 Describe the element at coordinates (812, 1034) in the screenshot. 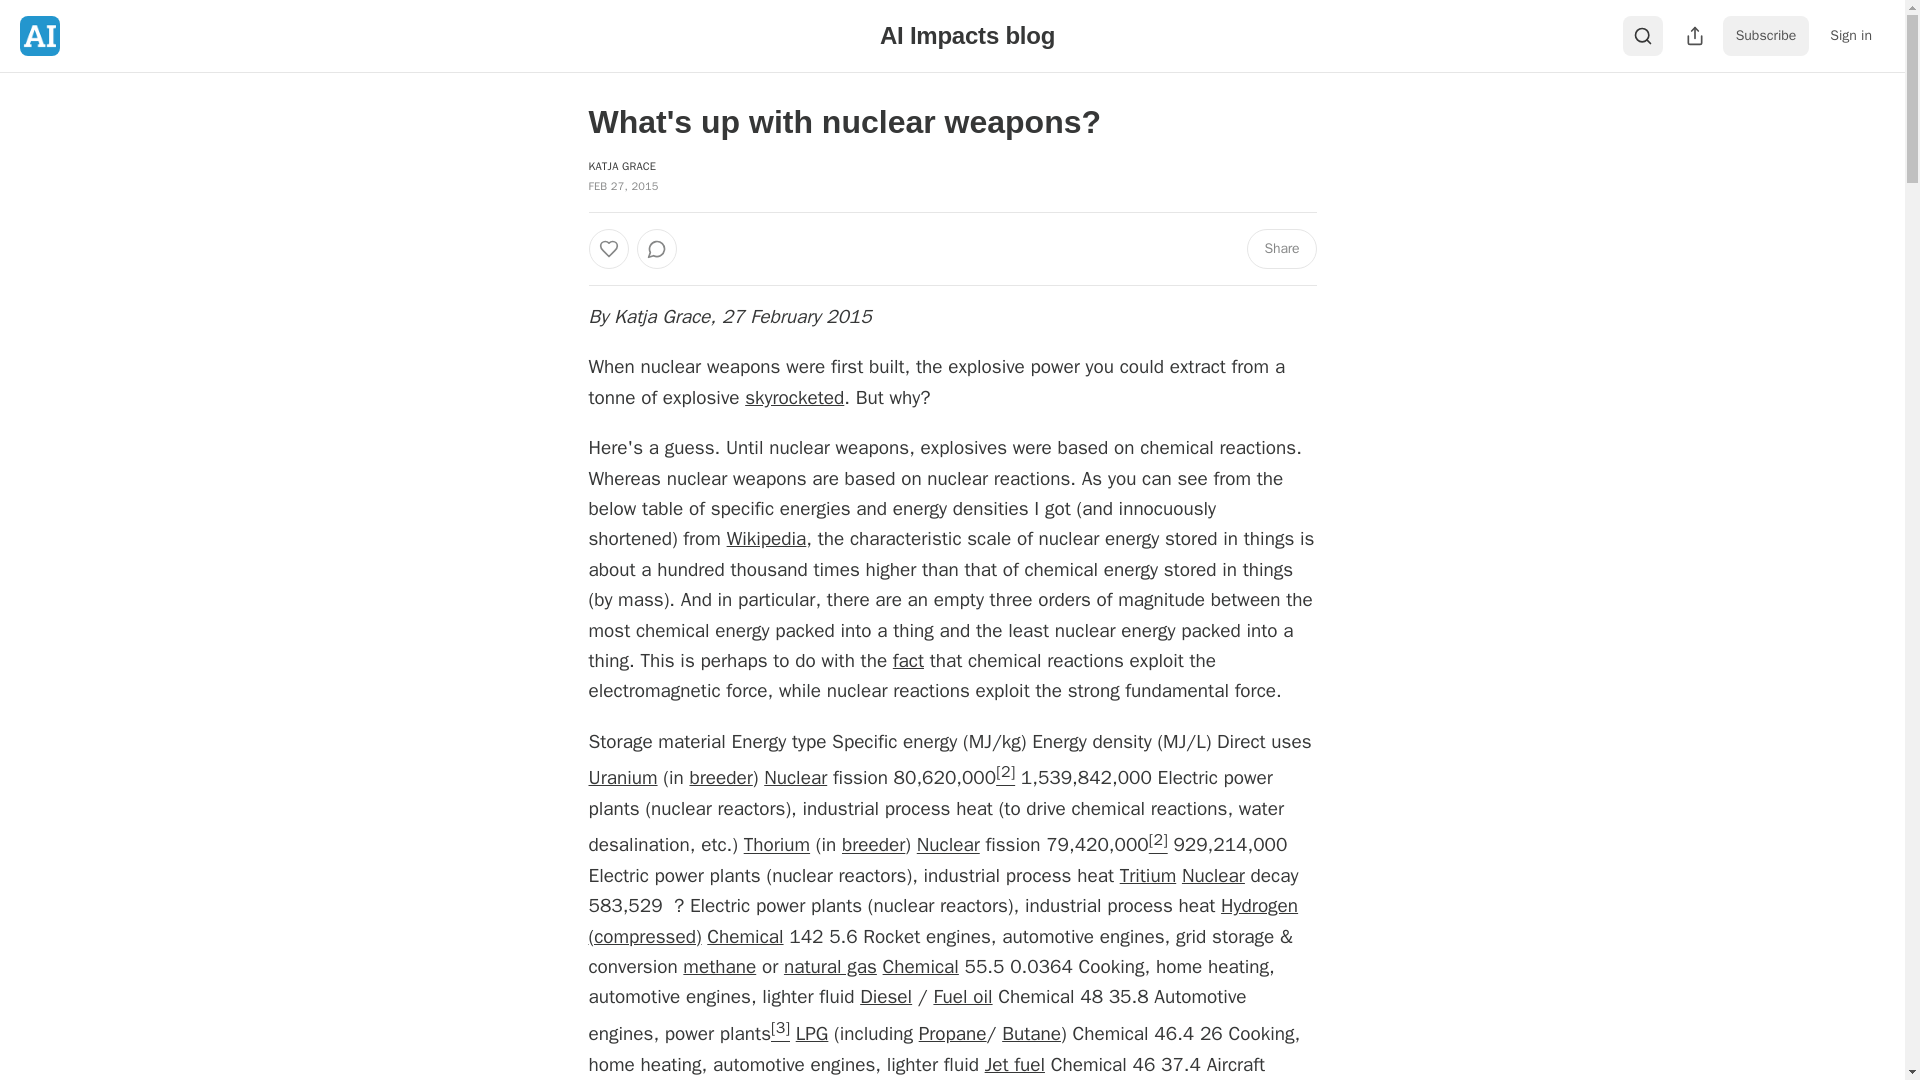

I see `Liquefied petroleum gas` at that location.